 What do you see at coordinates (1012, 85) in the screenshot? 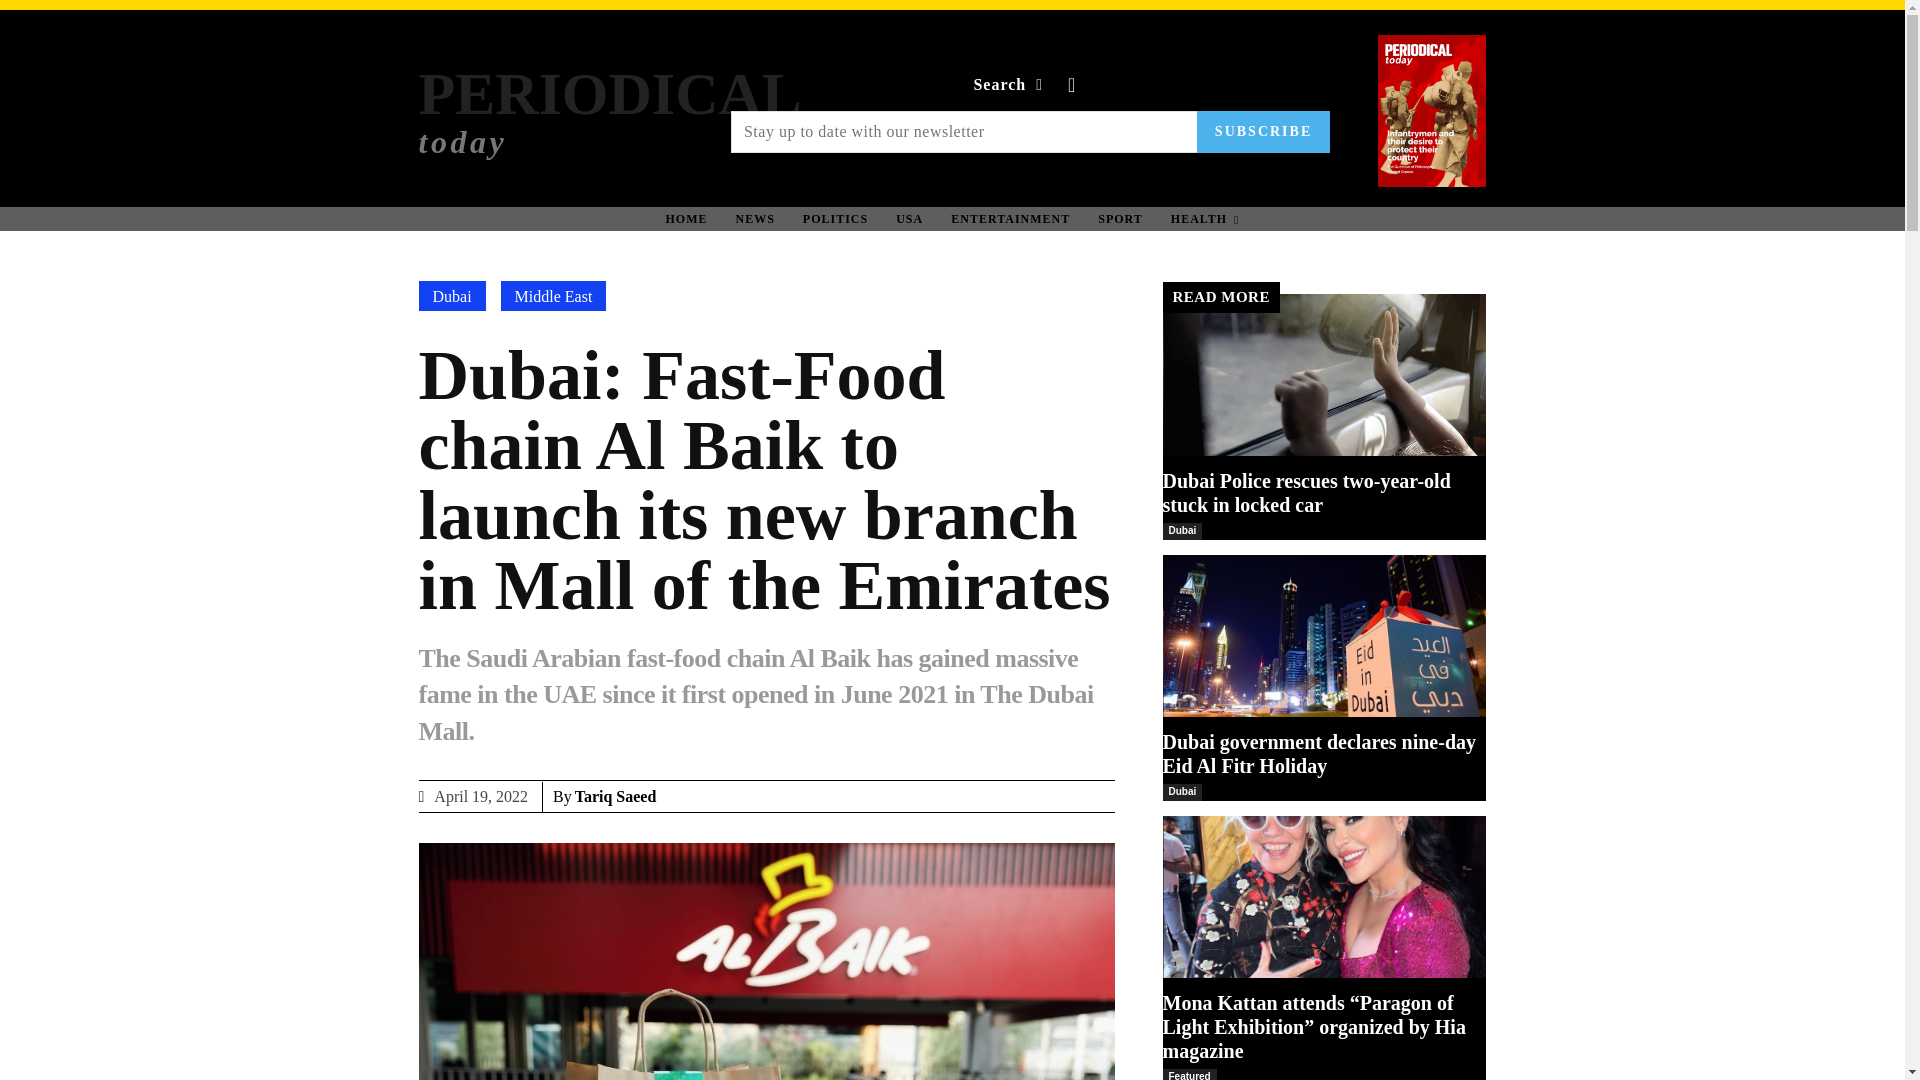
I see `Dubai government declares nine-day Eid Al Fitr Holiday` at bounding box center [1012, 85].